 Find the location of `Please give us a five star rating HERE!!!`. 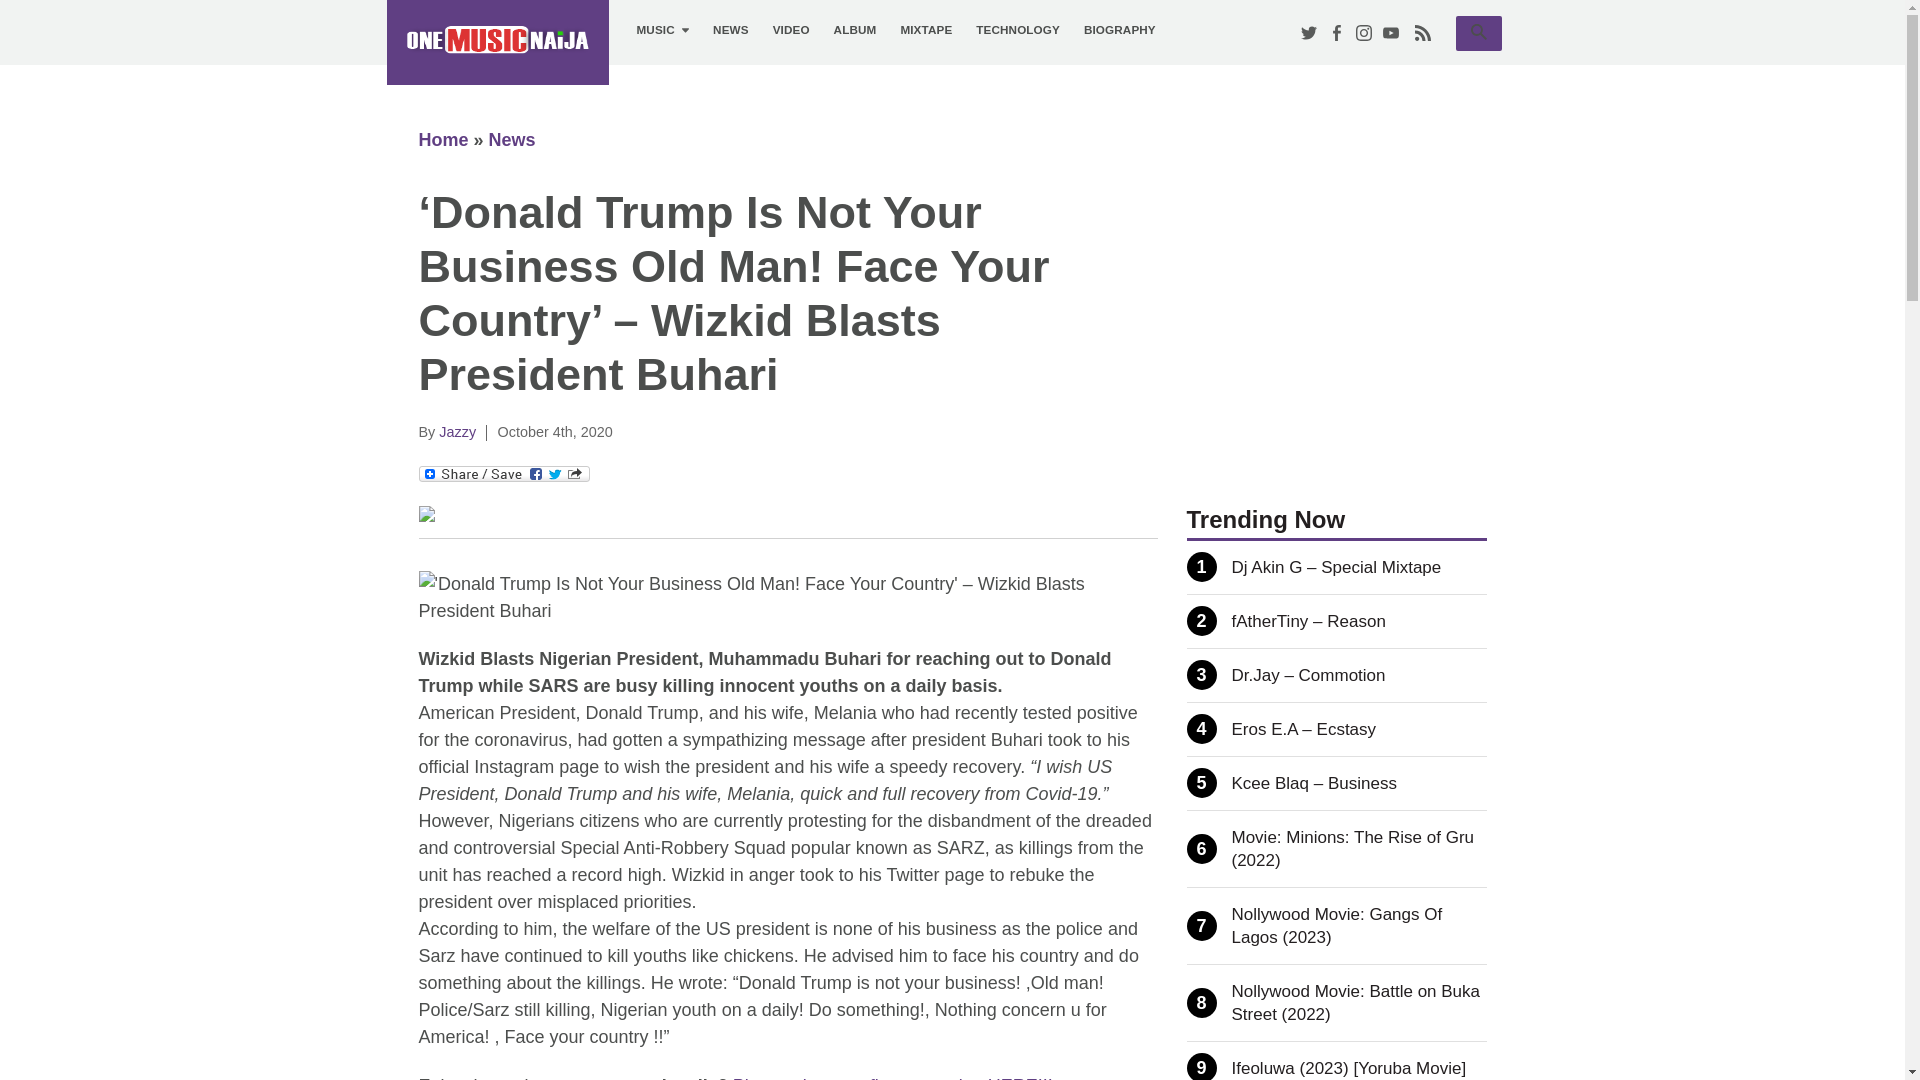

Please give us a five star rating HERE!!! is located at coordinates (854, 30).